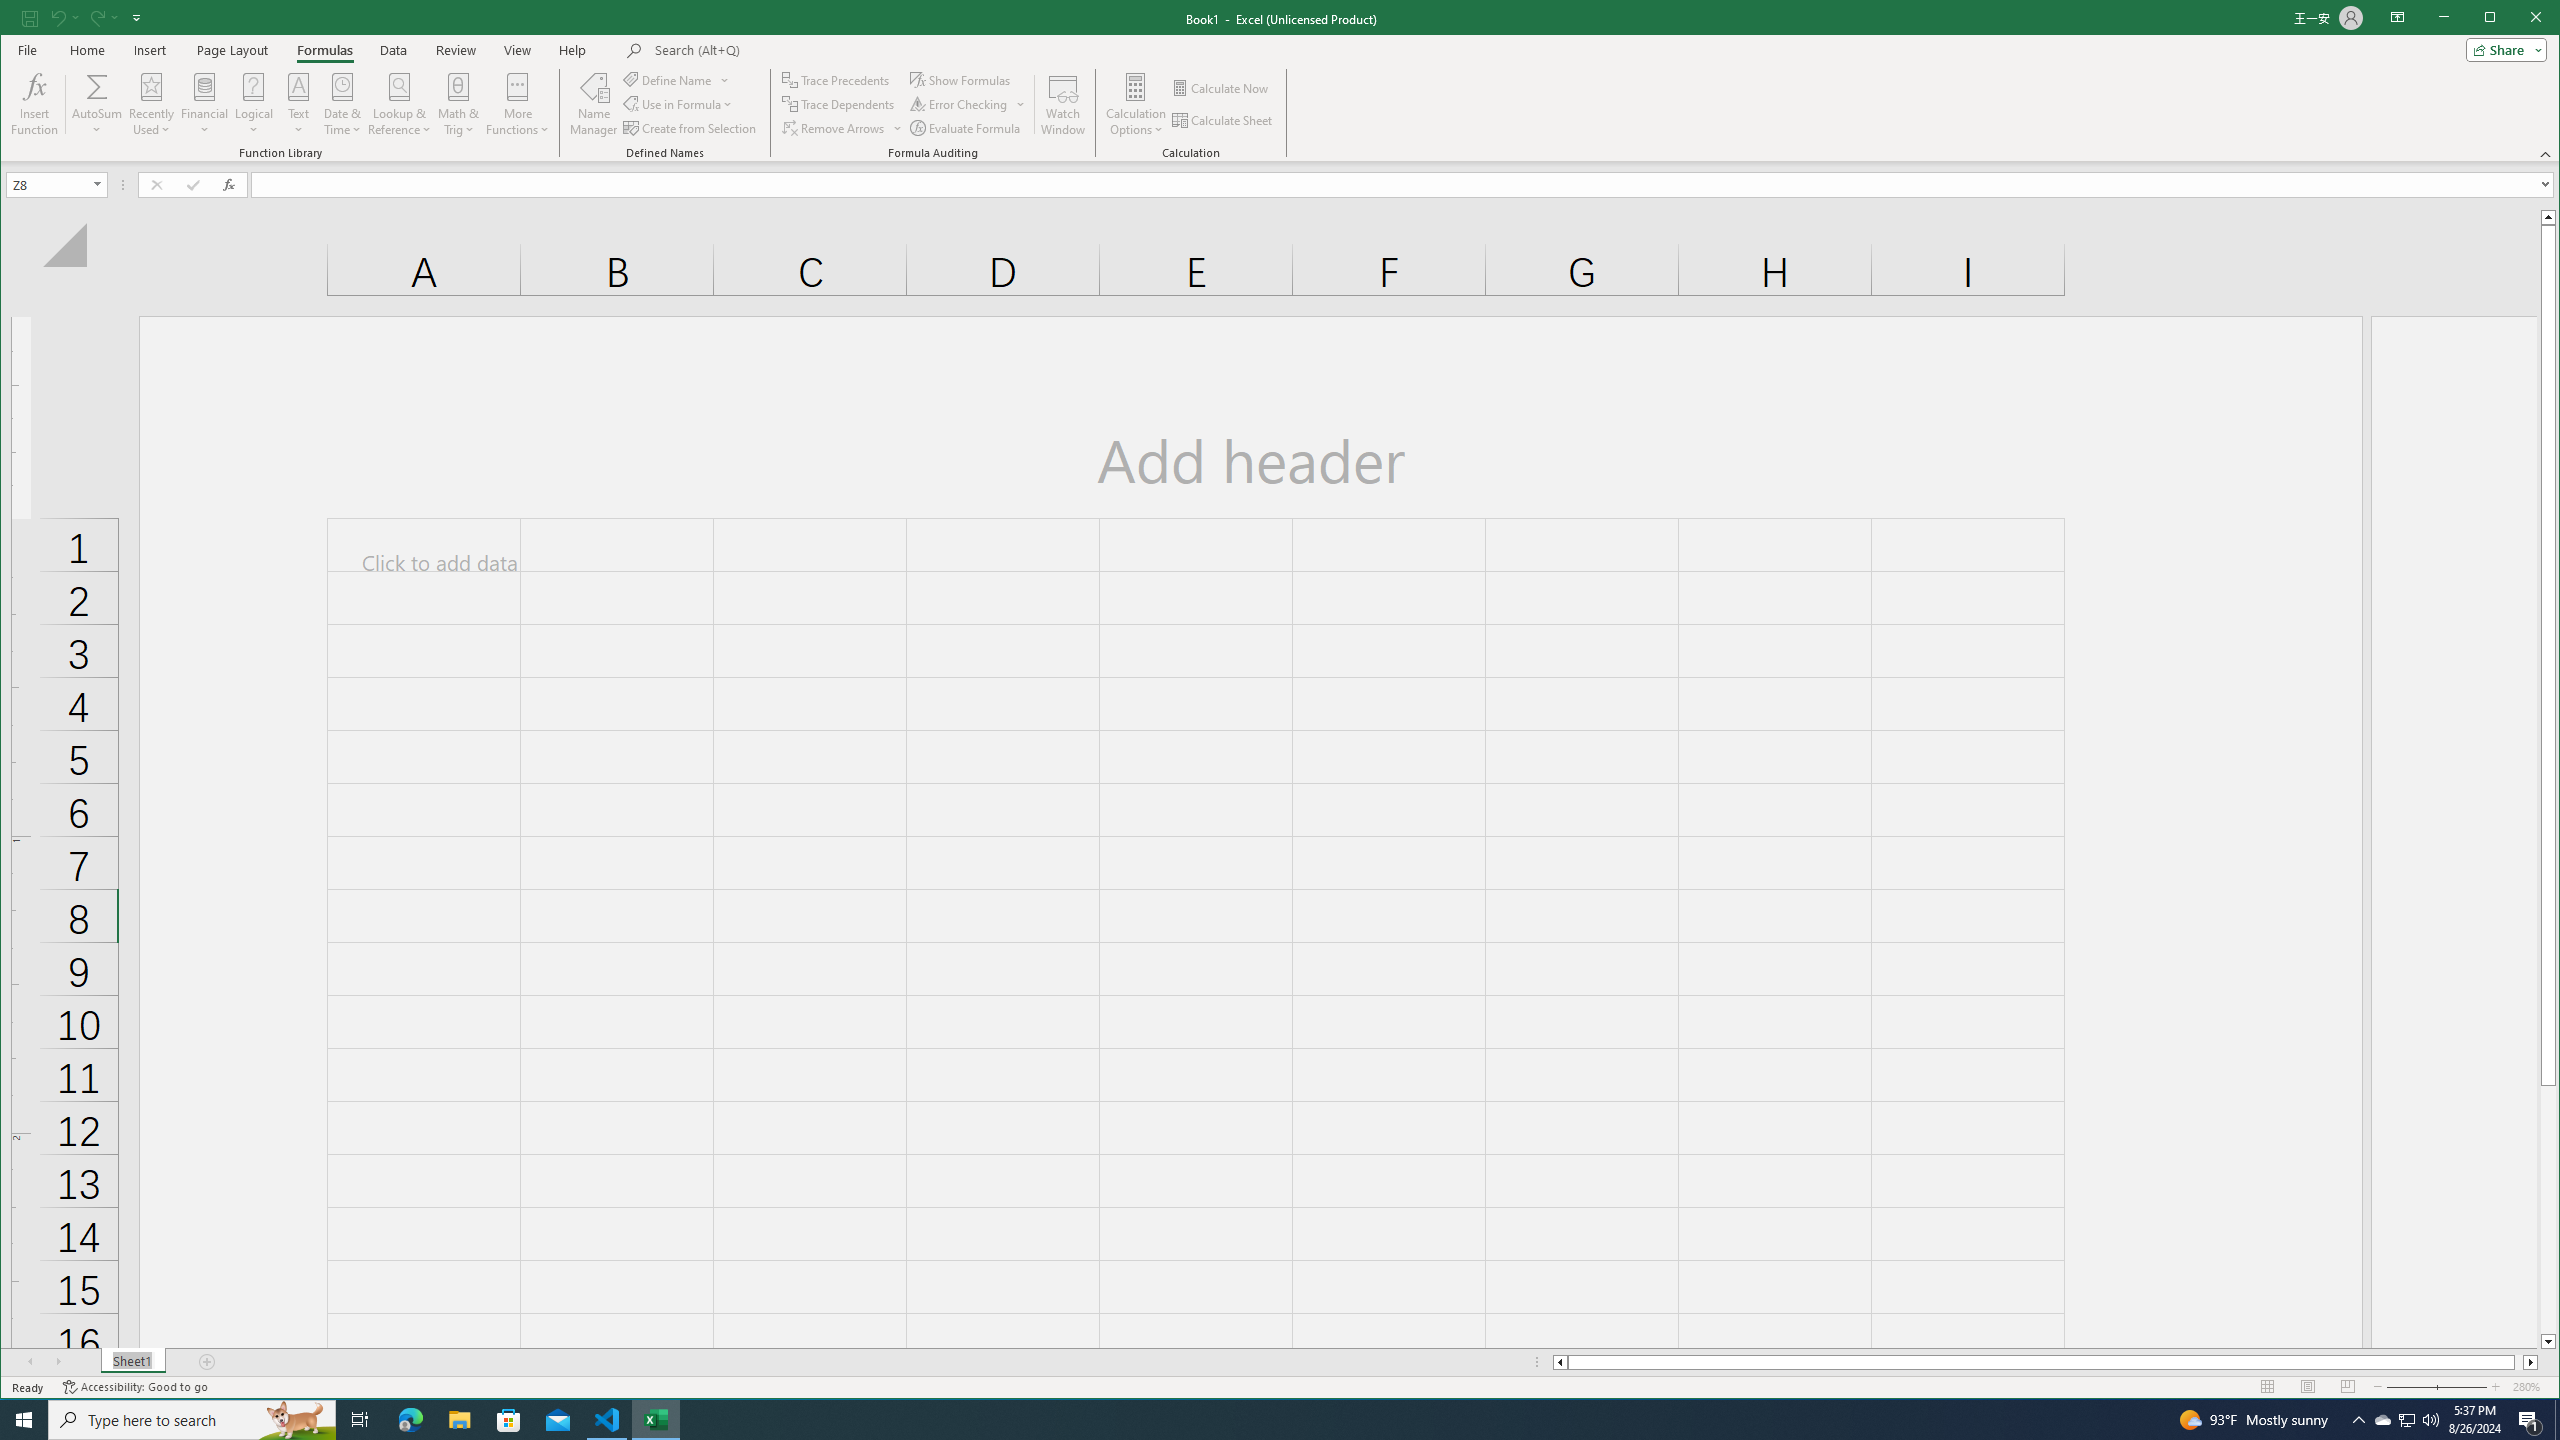 The width and height of the screenshot is (2560, 1440). Describe the element at coordinates (1064, 104) in the screenshot. I see `Watch Window` at that location.